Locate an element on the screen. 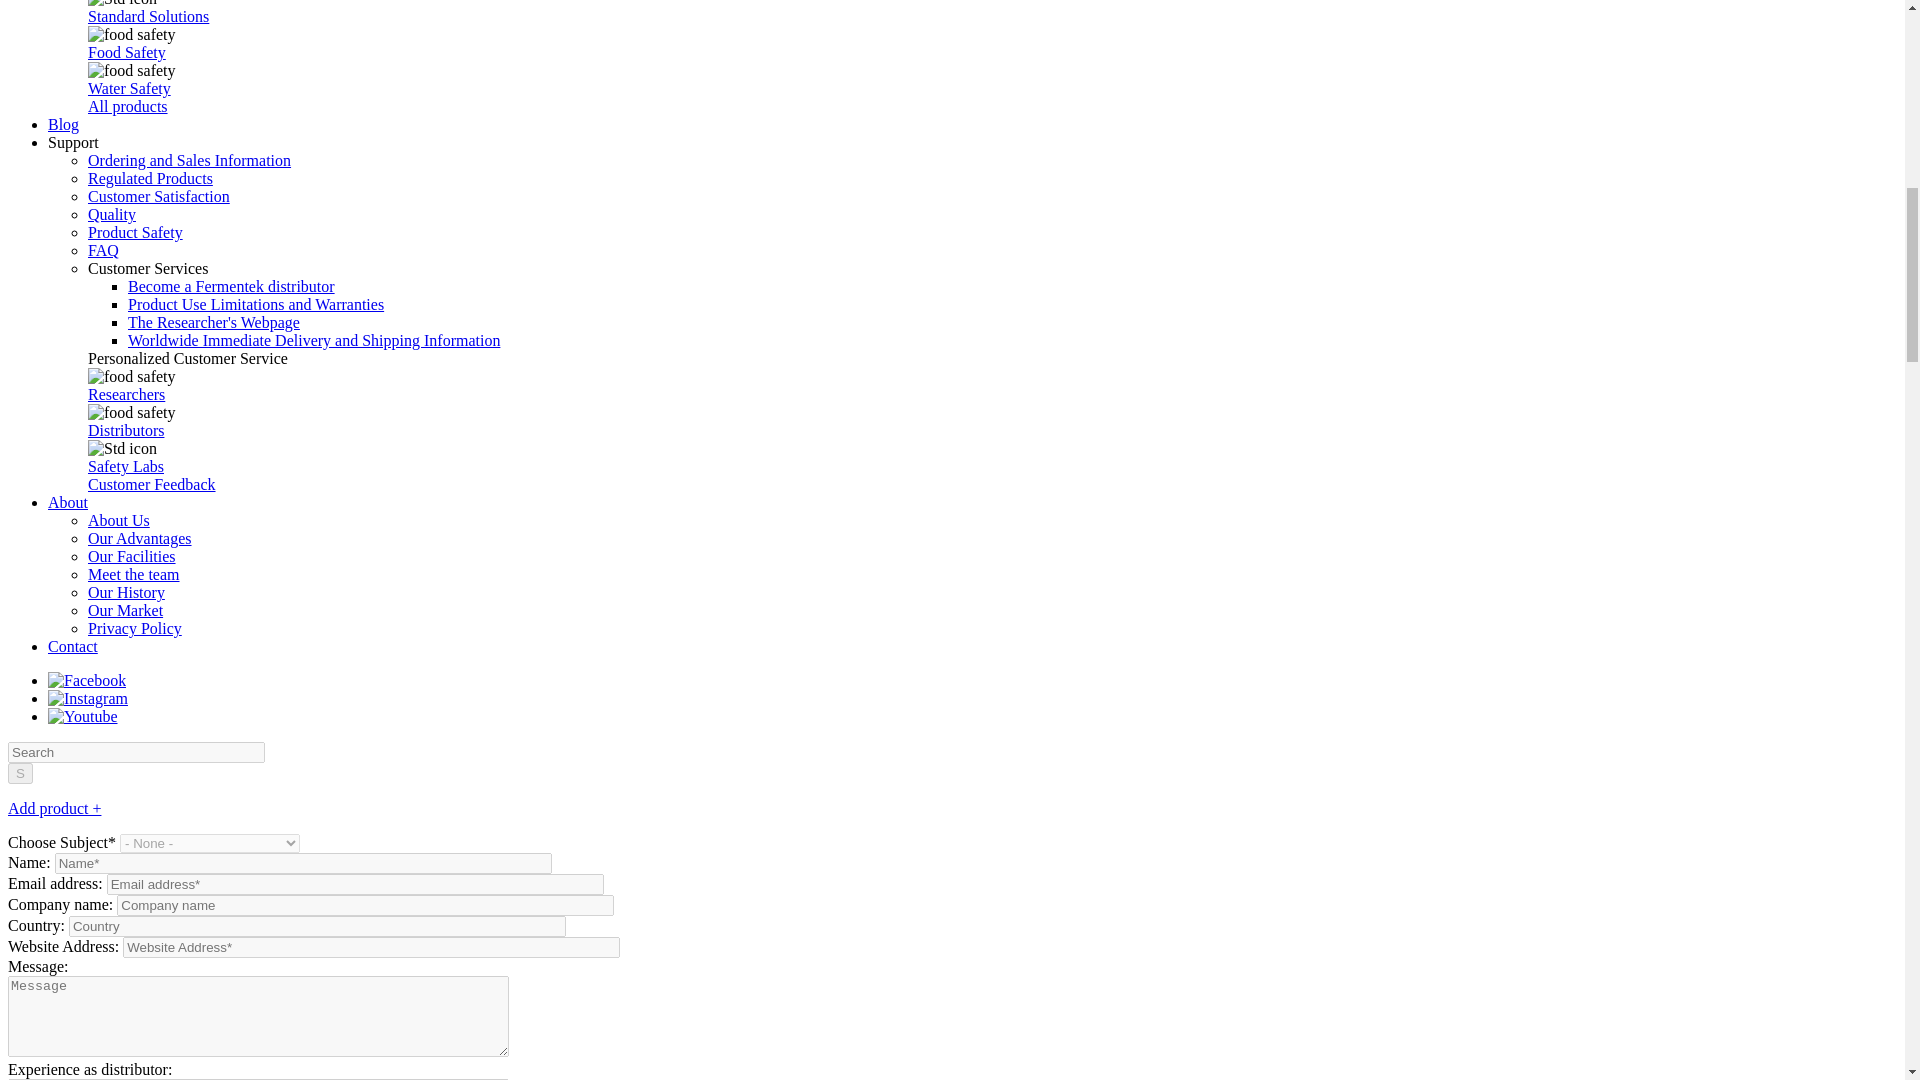 This screenshot has height=1080, width=1920. S is located at coordinates (20, 773).